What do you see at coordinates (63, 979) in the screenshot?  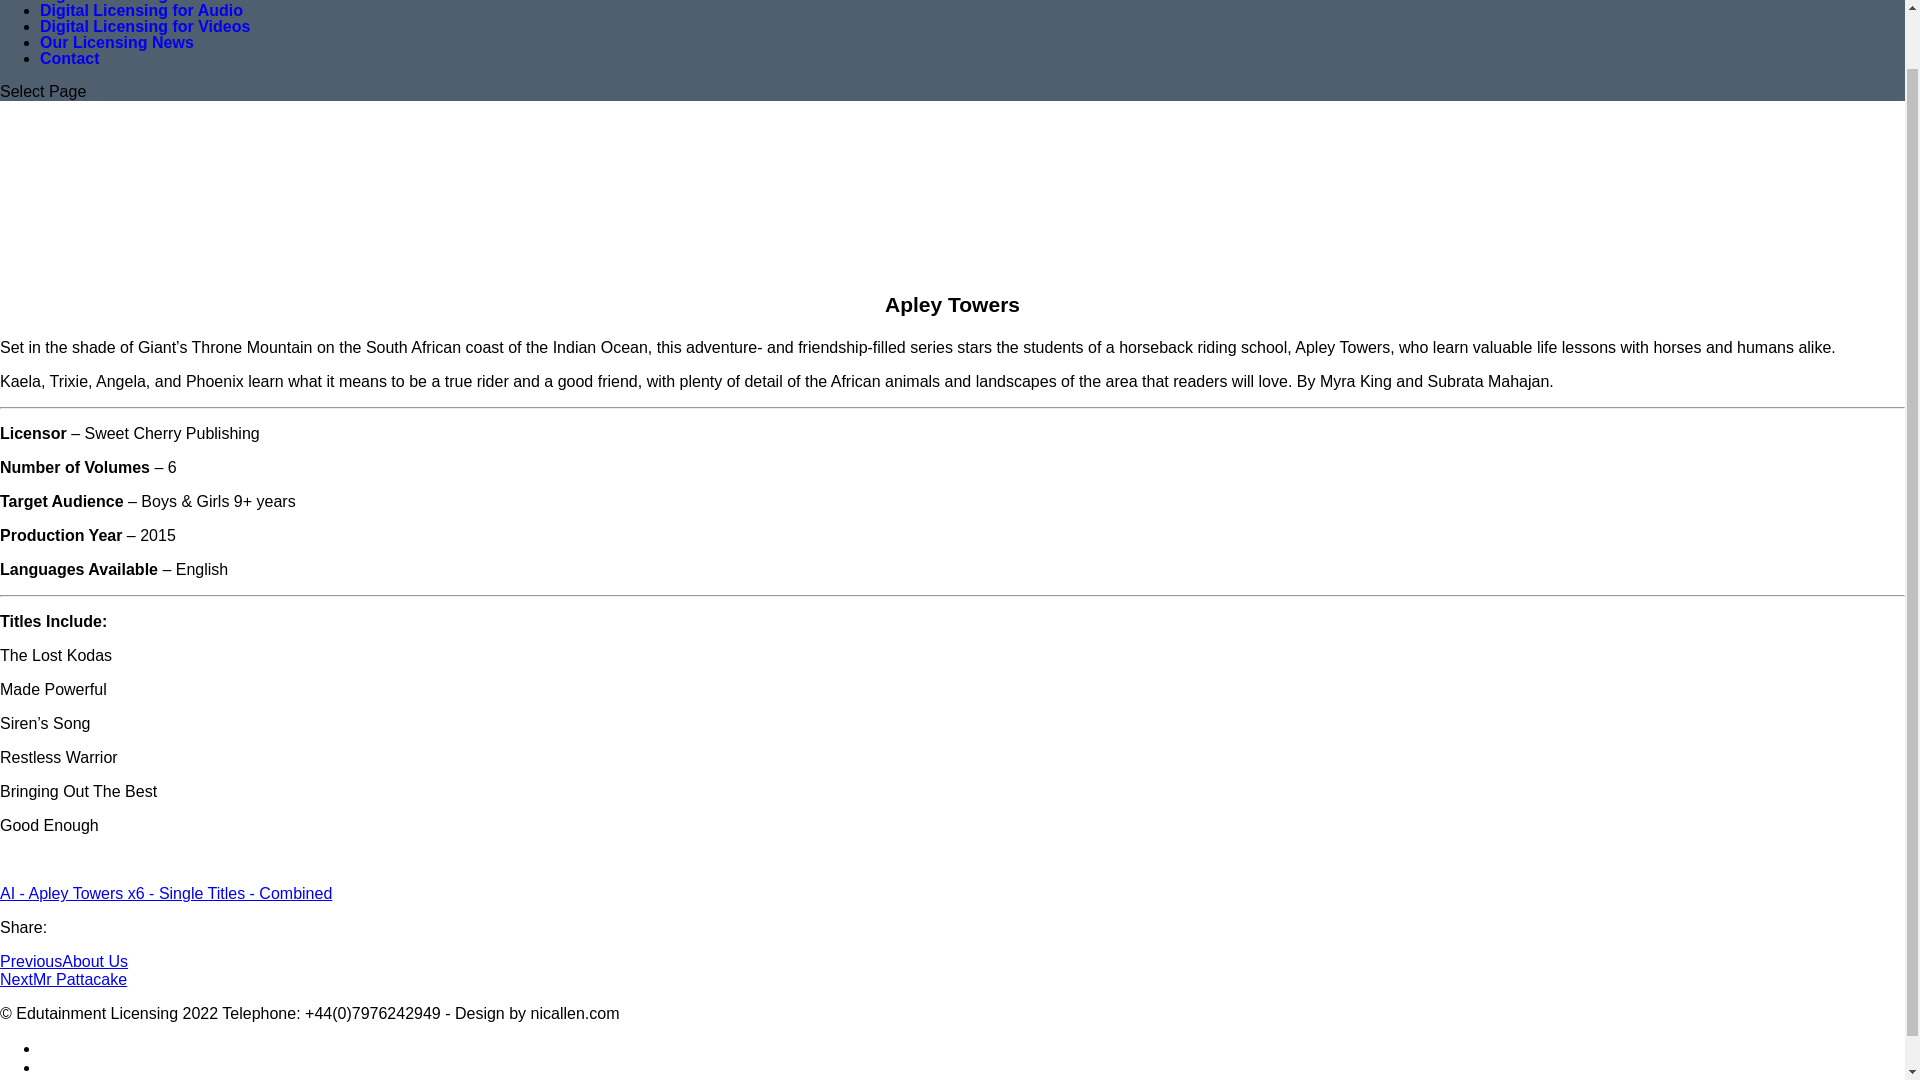 I see `NextMr Pattacake` at bounding box center [63, 979].